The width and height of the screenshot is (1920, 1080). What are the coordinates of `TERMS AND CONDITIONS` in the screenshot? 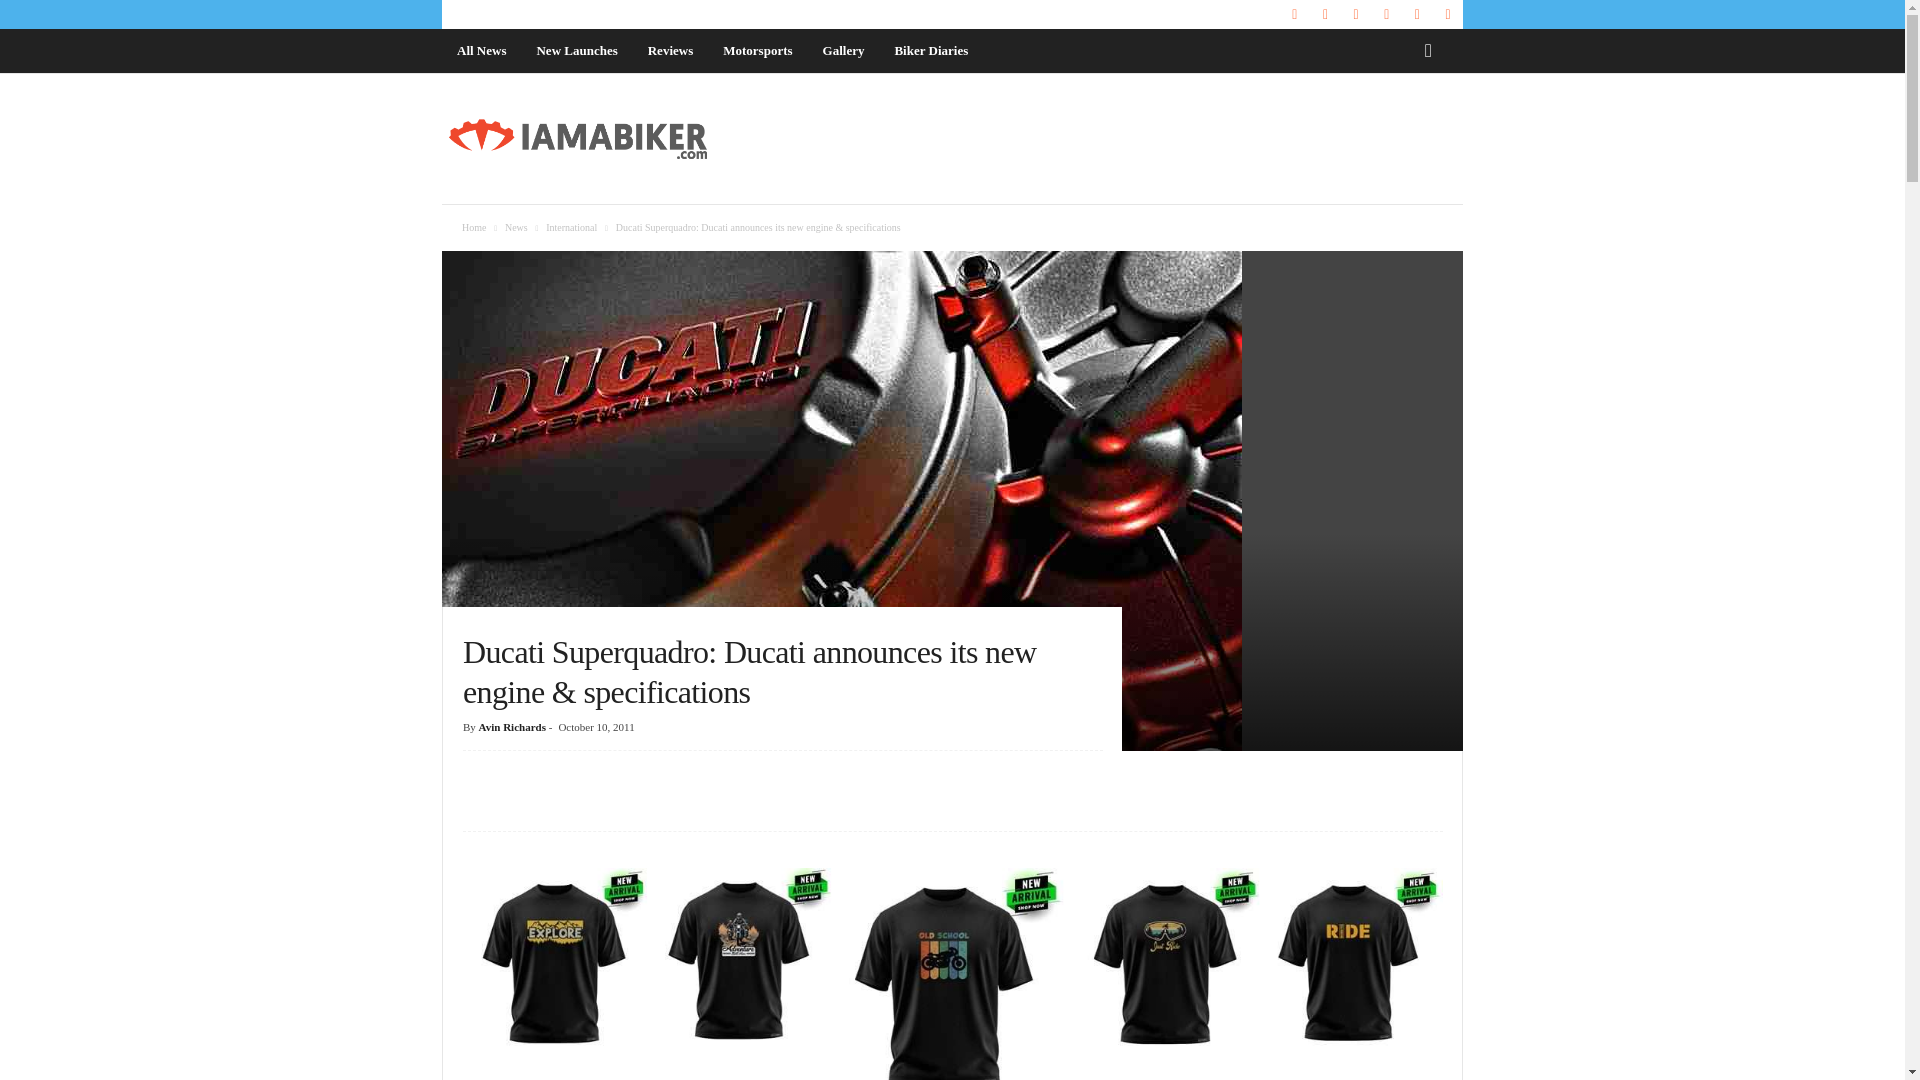 It's located at (868, 14).